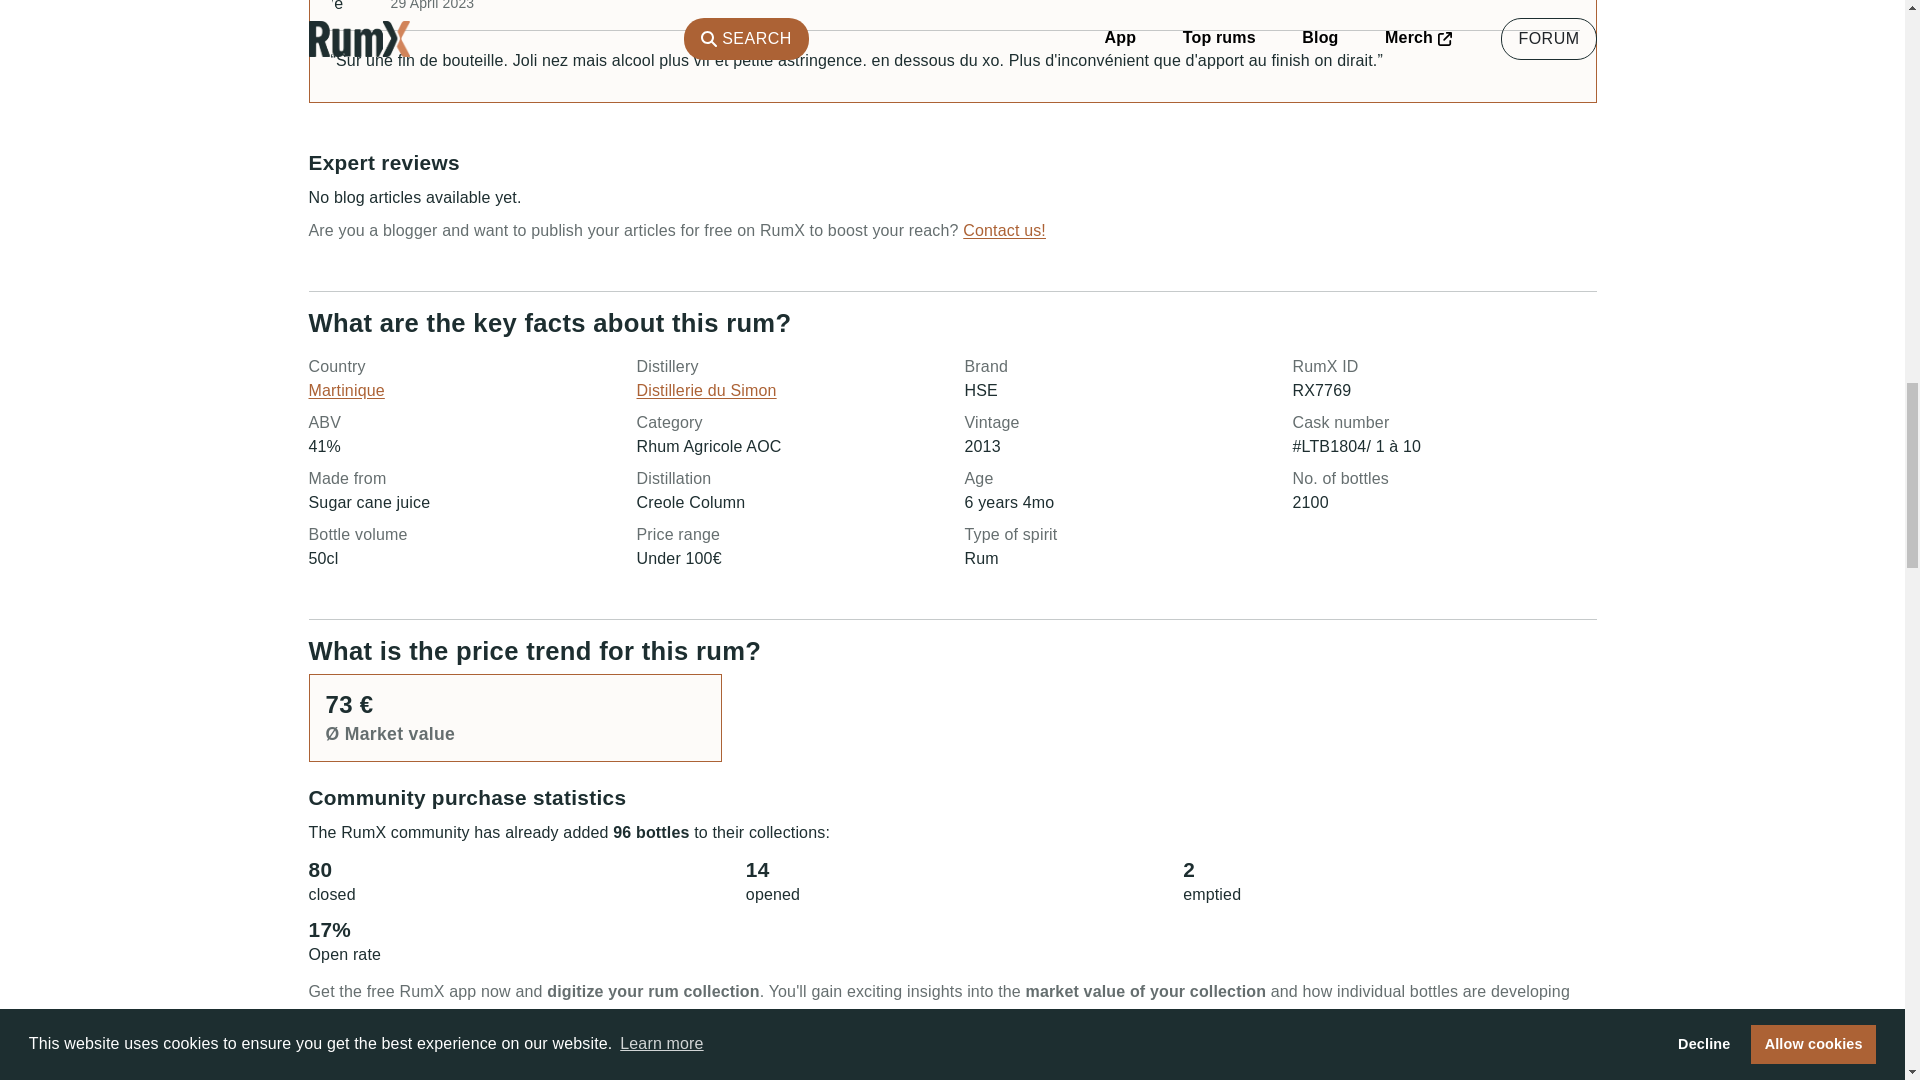 This screenshot has width=1920, height=1080. I want to click on Martinique, so click(346, 390).